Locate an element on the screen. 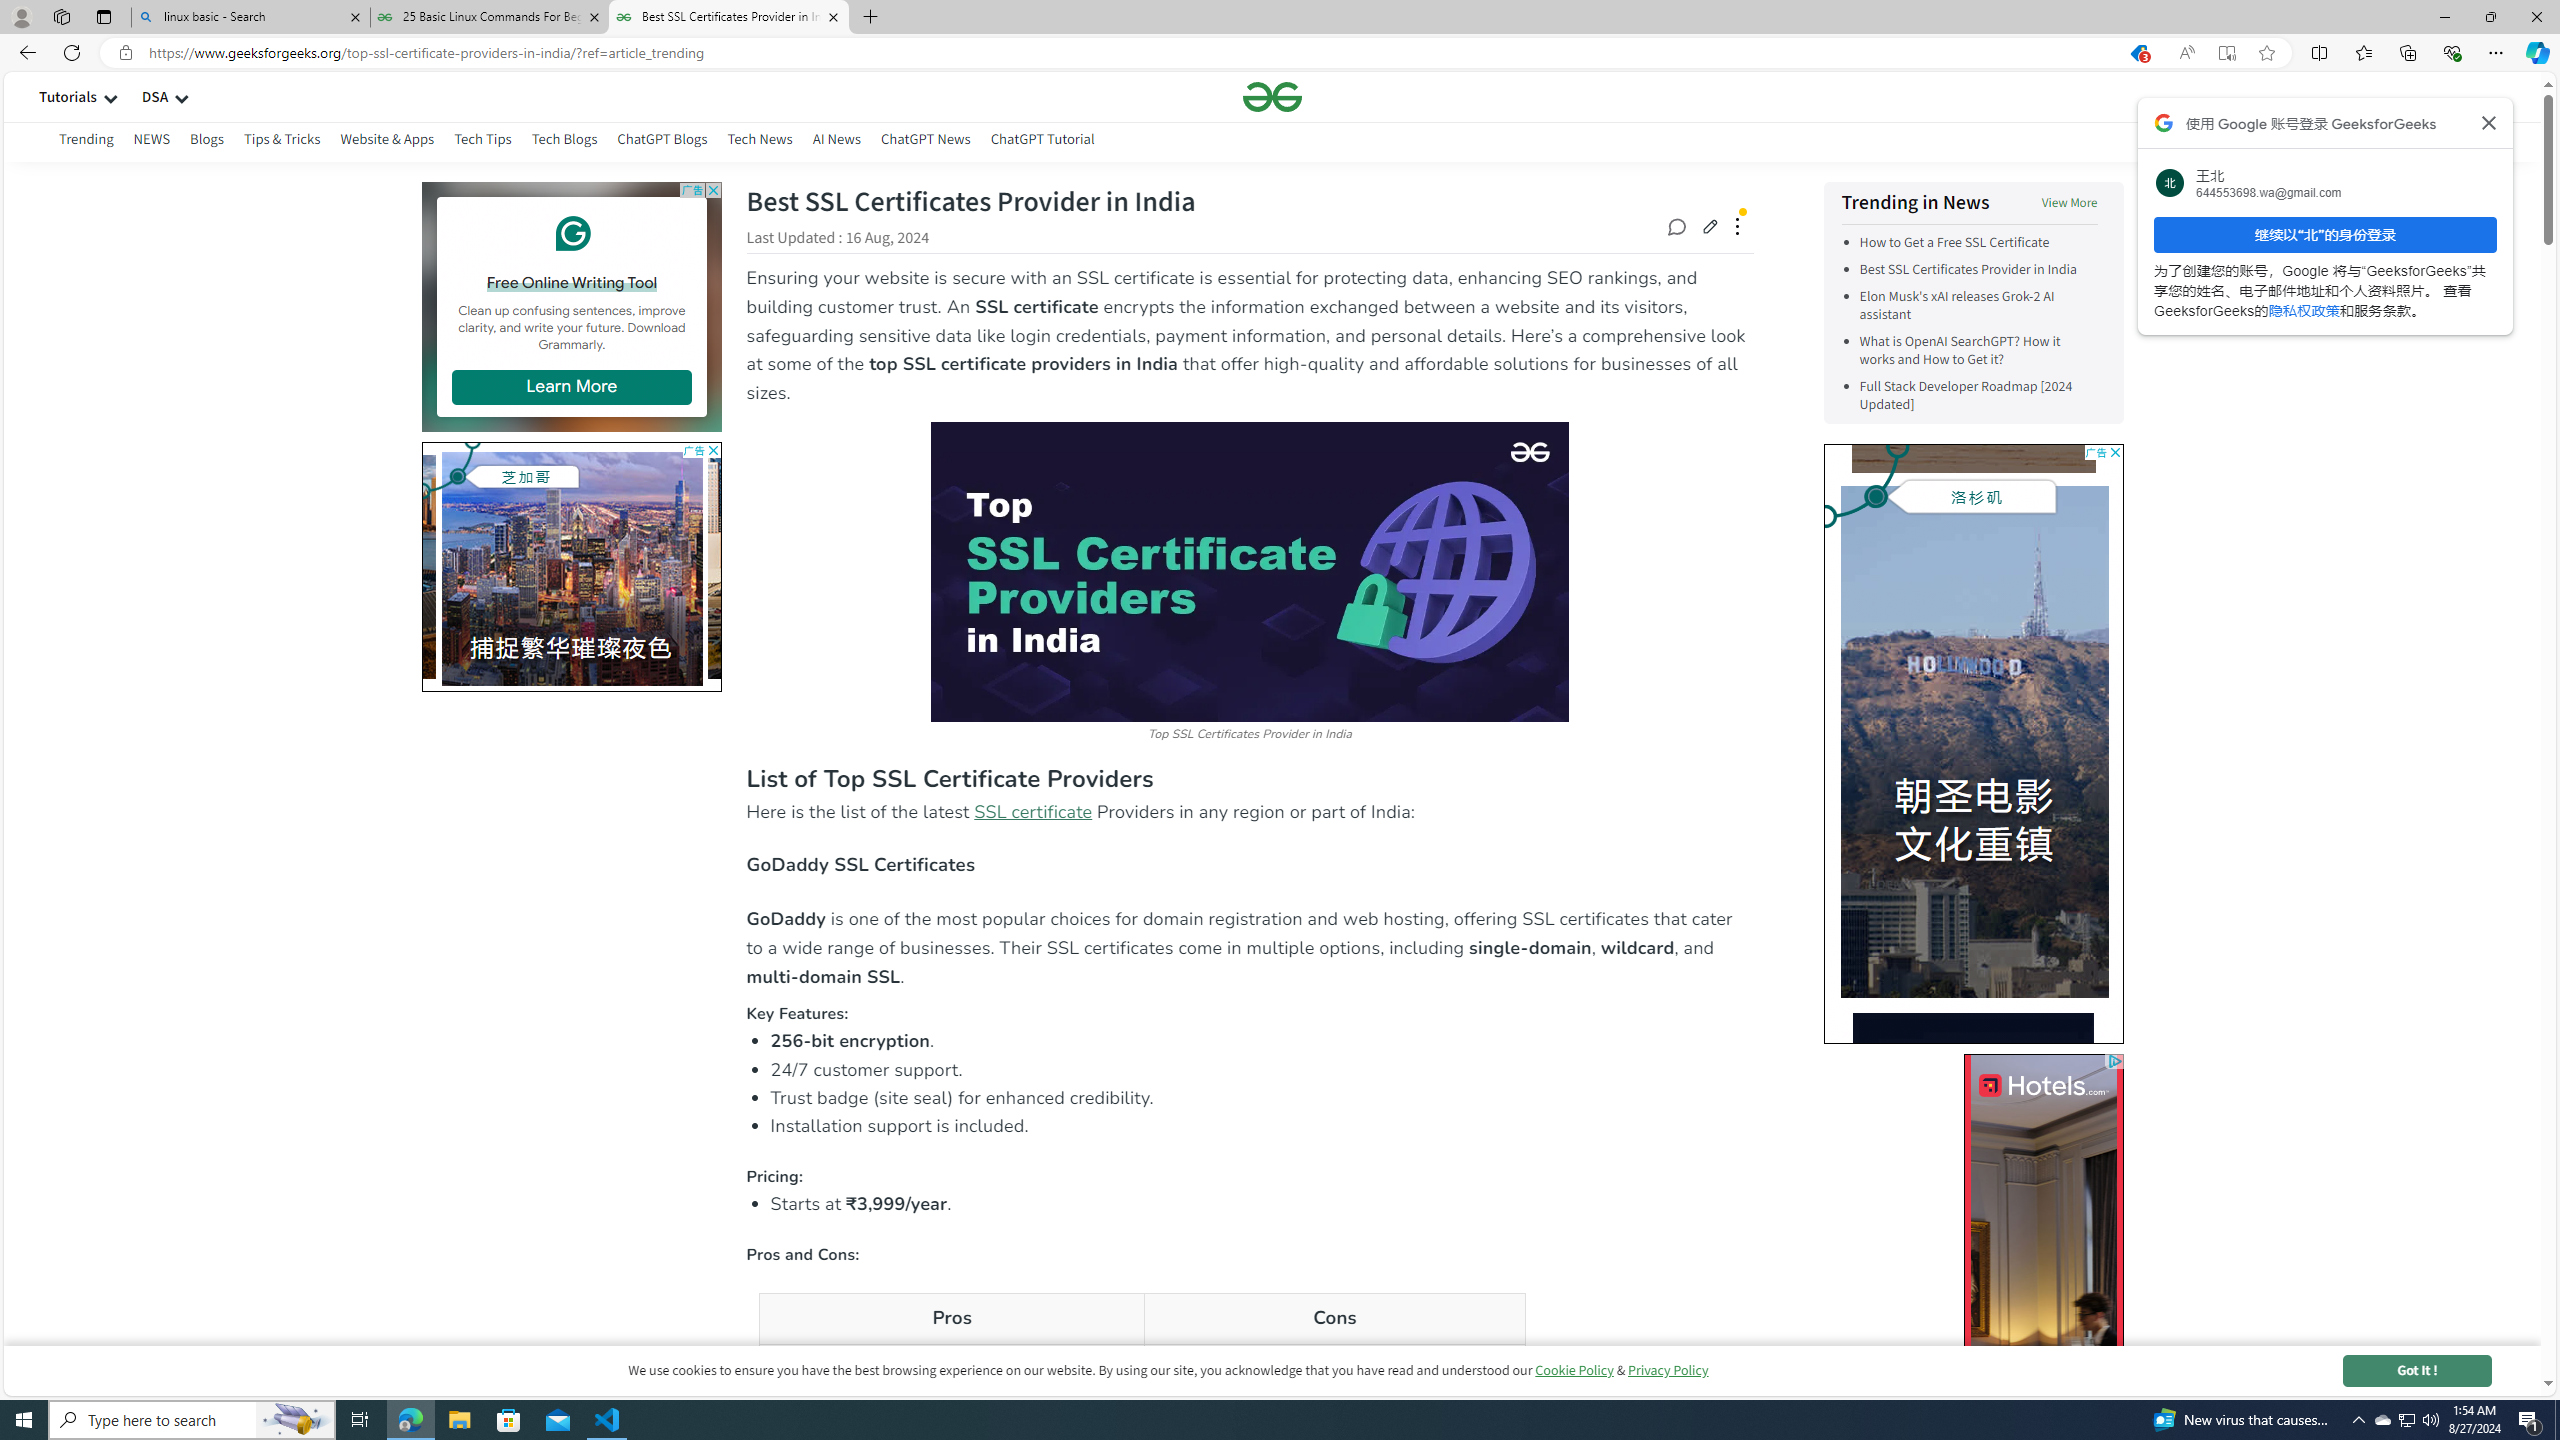 This screenshot has height=1440, width=2560. DSA is located at coordinates (154, 96).